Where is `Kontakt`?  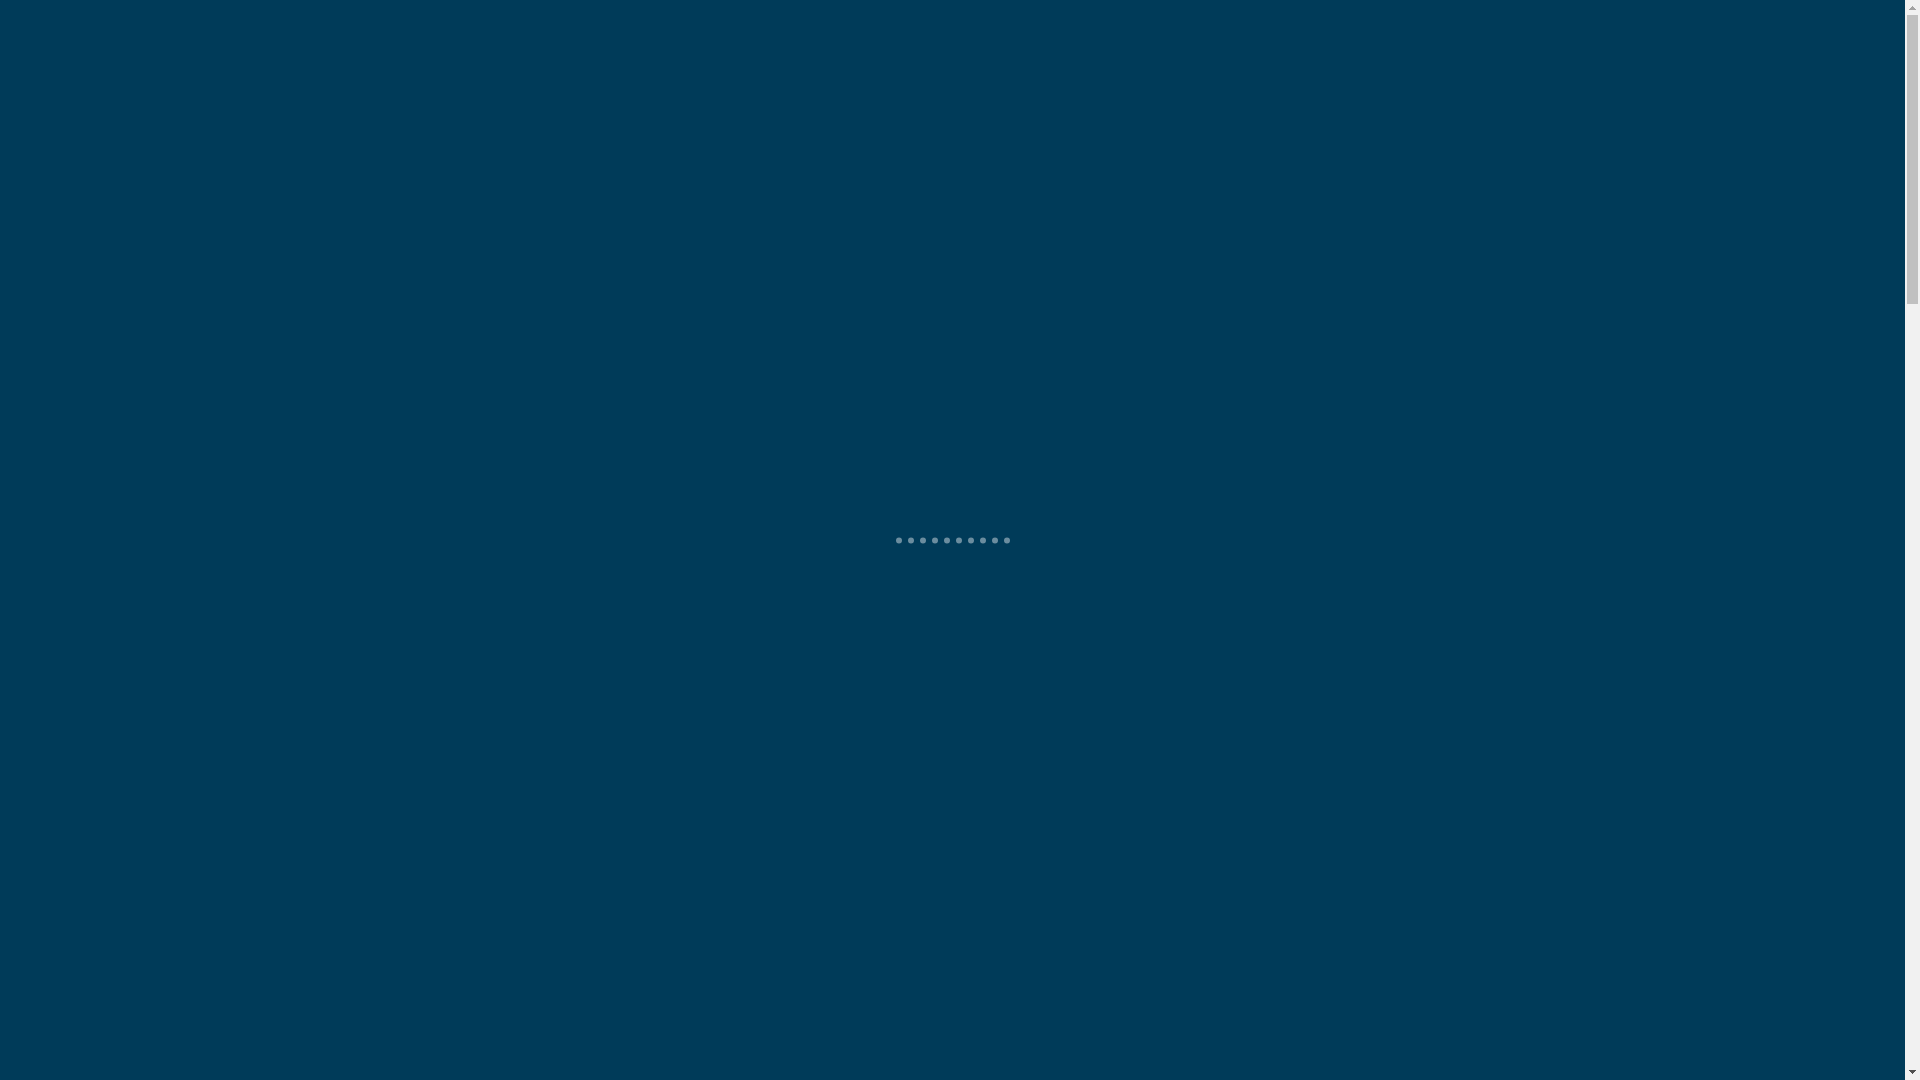
Kontakt is located at coordinates (1379, 130).